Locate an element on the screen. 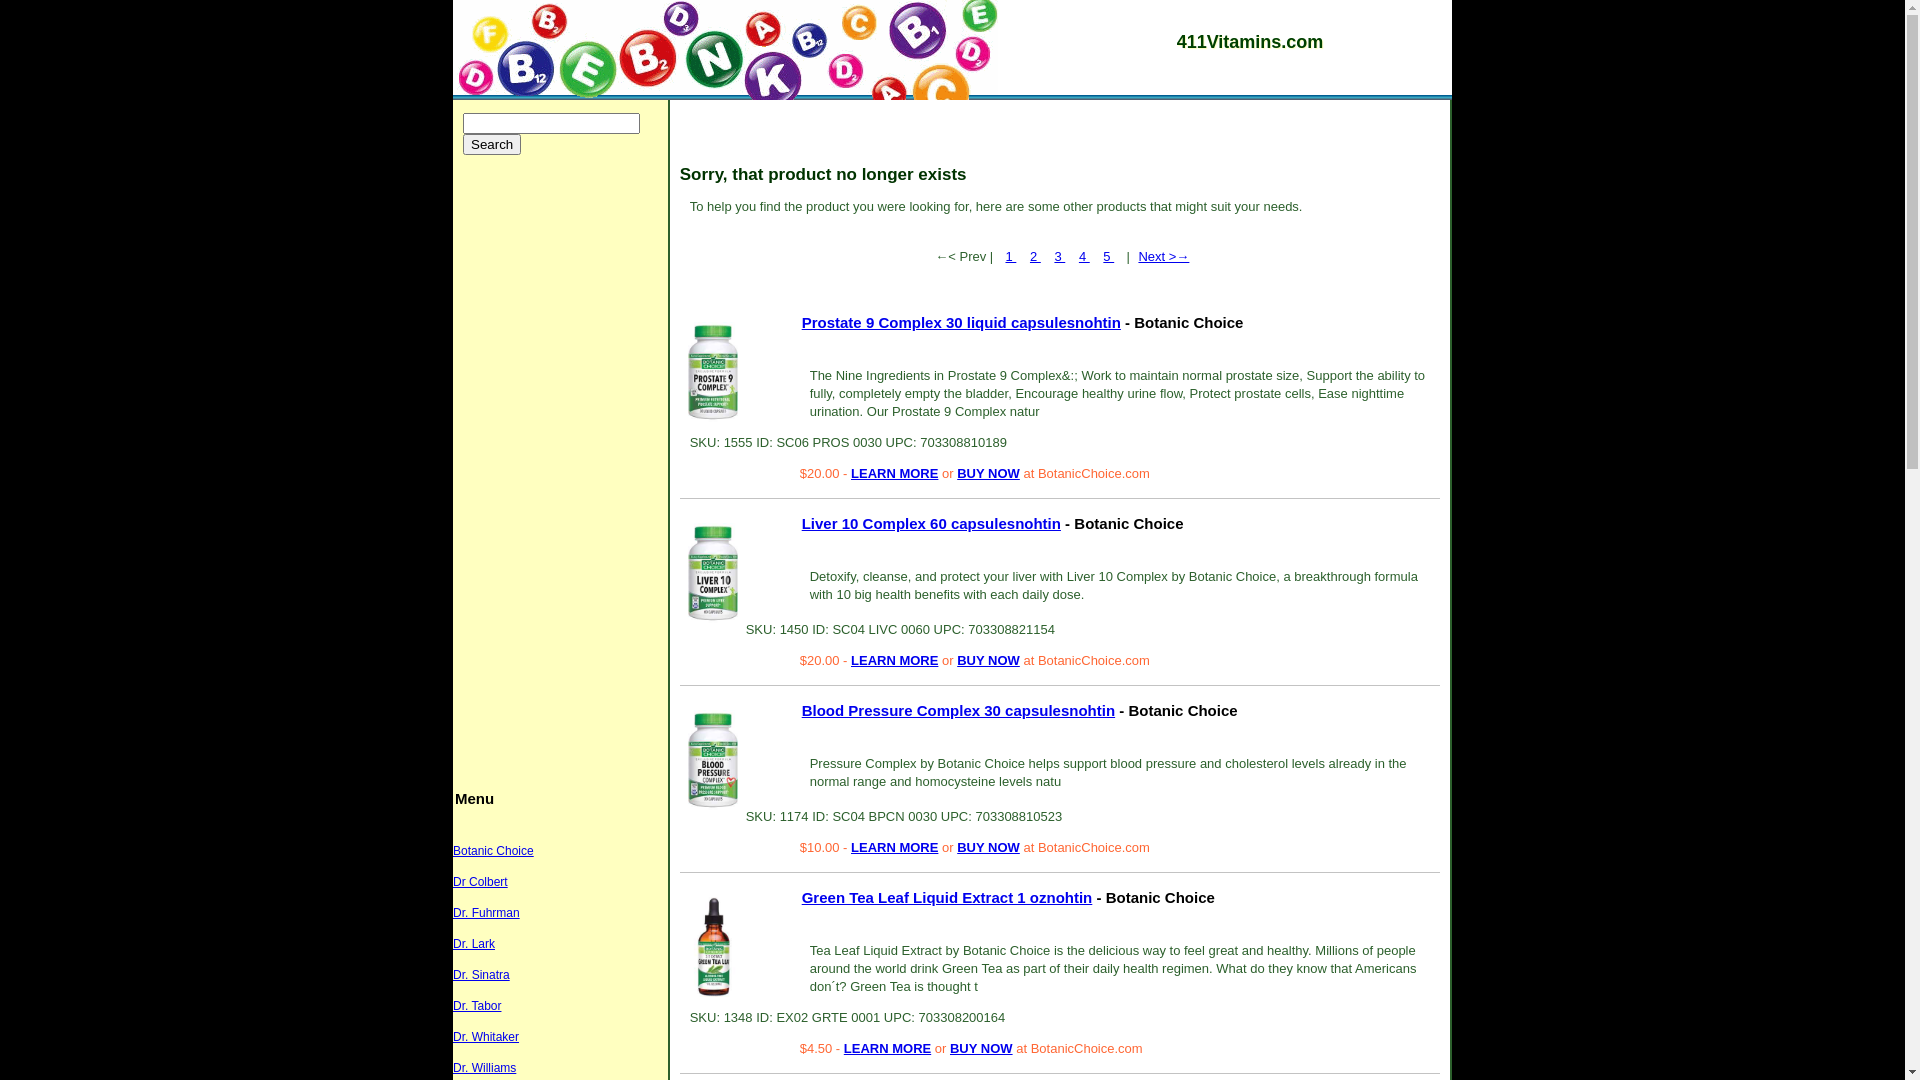 This screenshot has height=1080, width=1920. BUY NOW is located at coordinates (982, 1048).